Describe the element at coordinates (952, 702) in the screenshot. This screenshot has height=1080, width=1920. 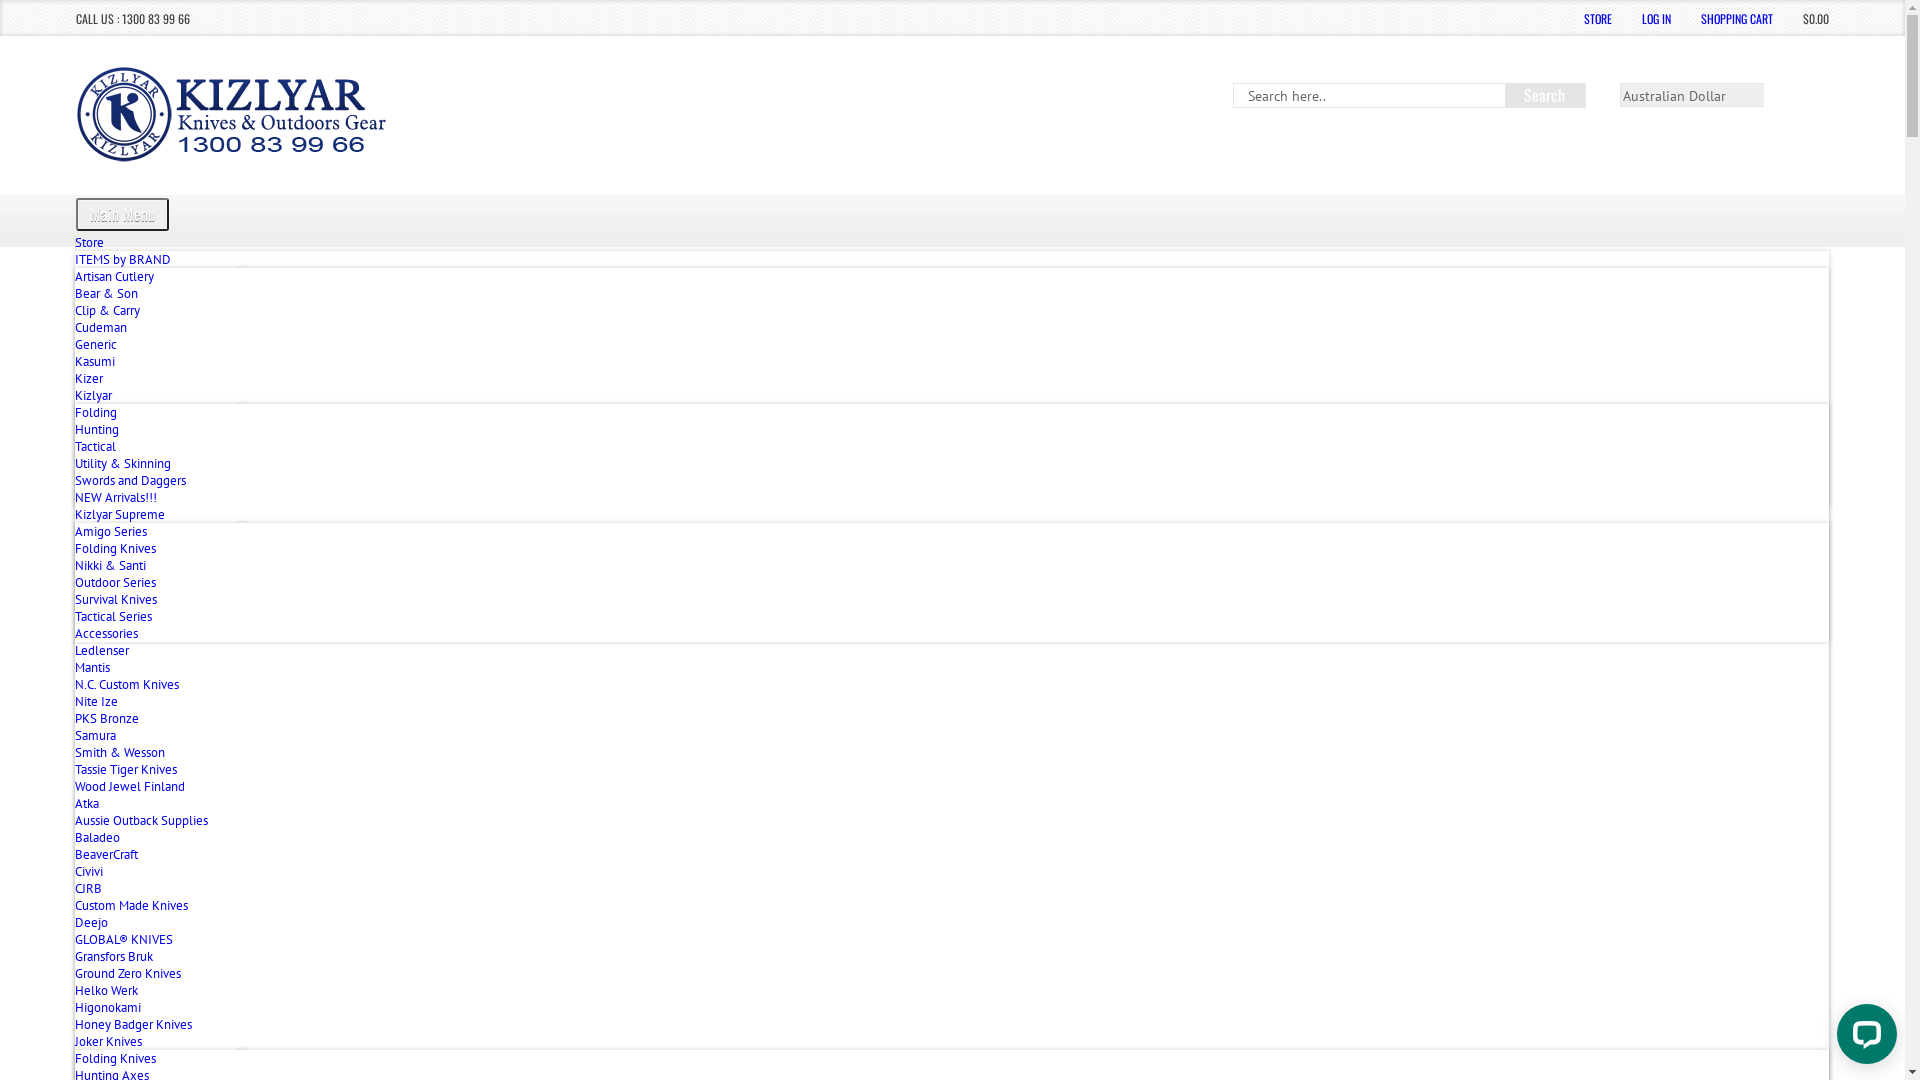
I see `Nite Ize` at that location.